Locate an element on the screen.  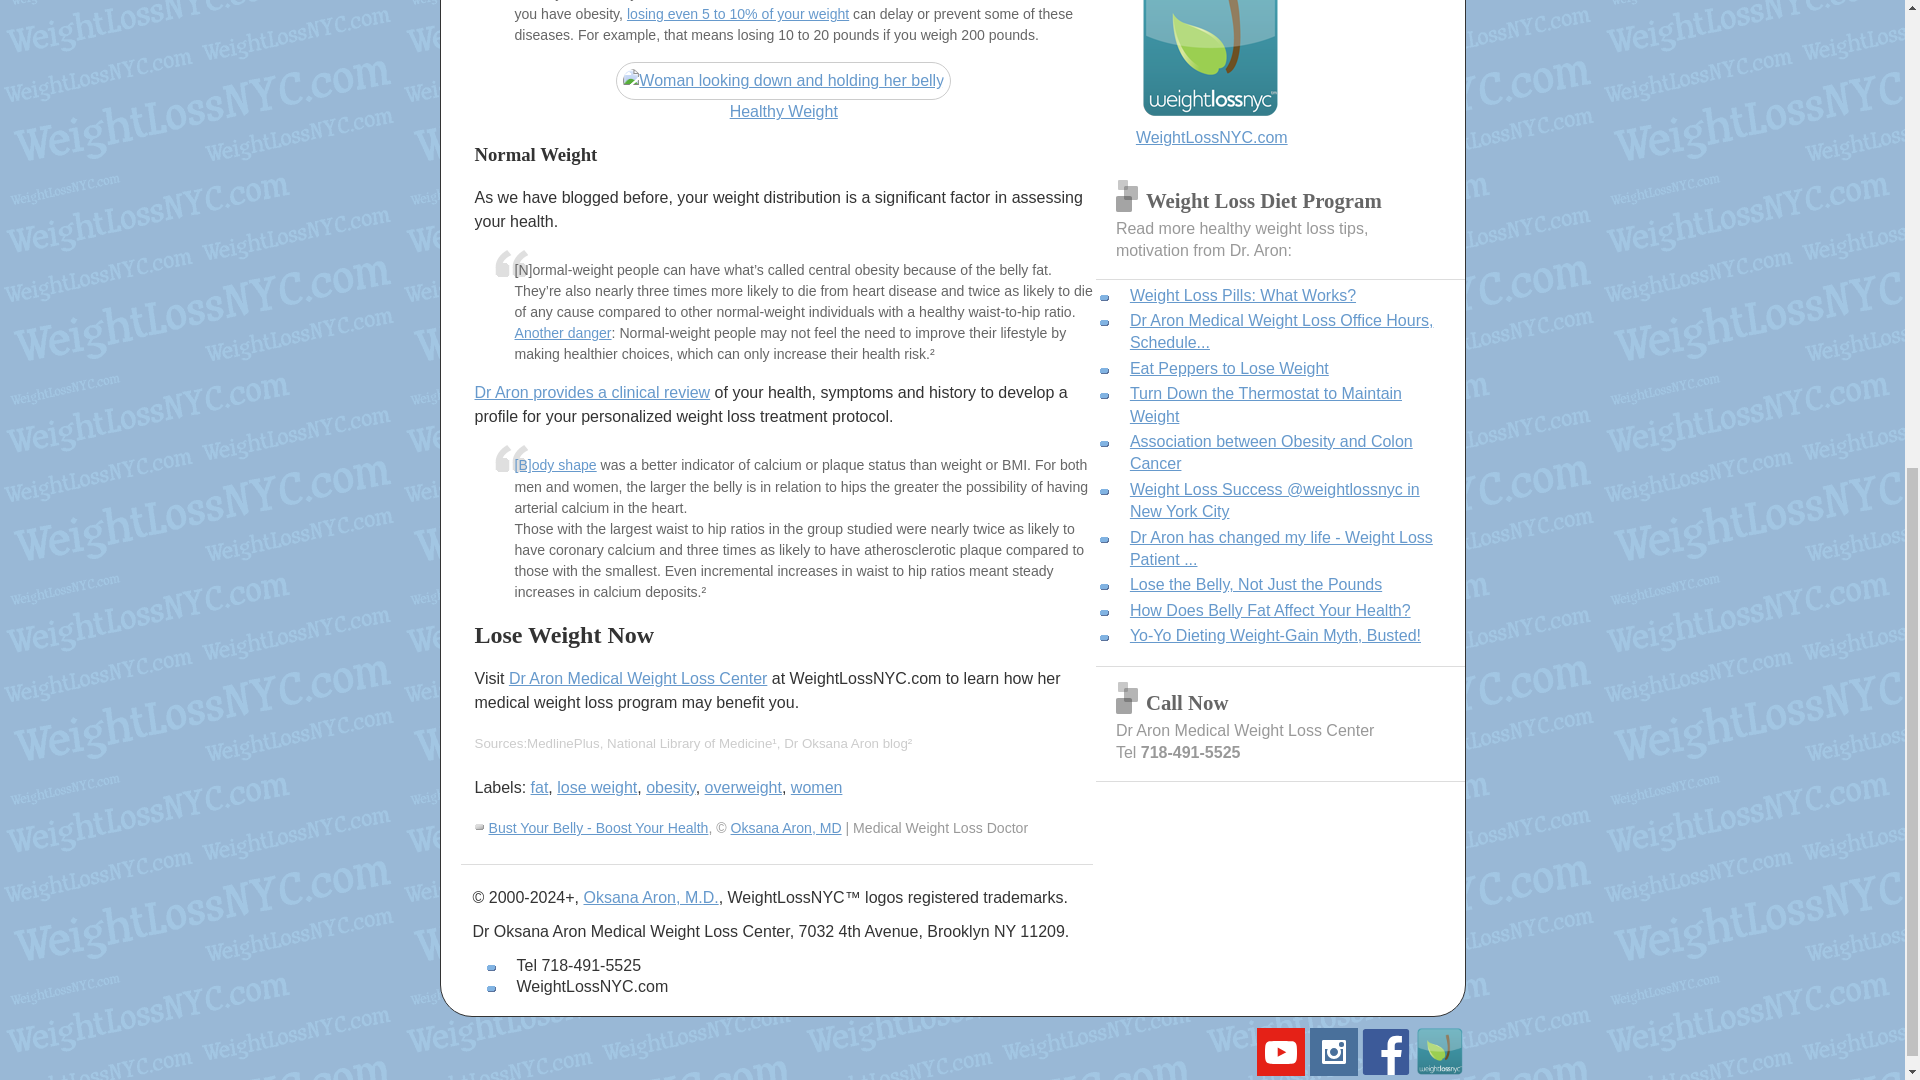
WeightLossNYC.com is located at coordinates (1280, 75).